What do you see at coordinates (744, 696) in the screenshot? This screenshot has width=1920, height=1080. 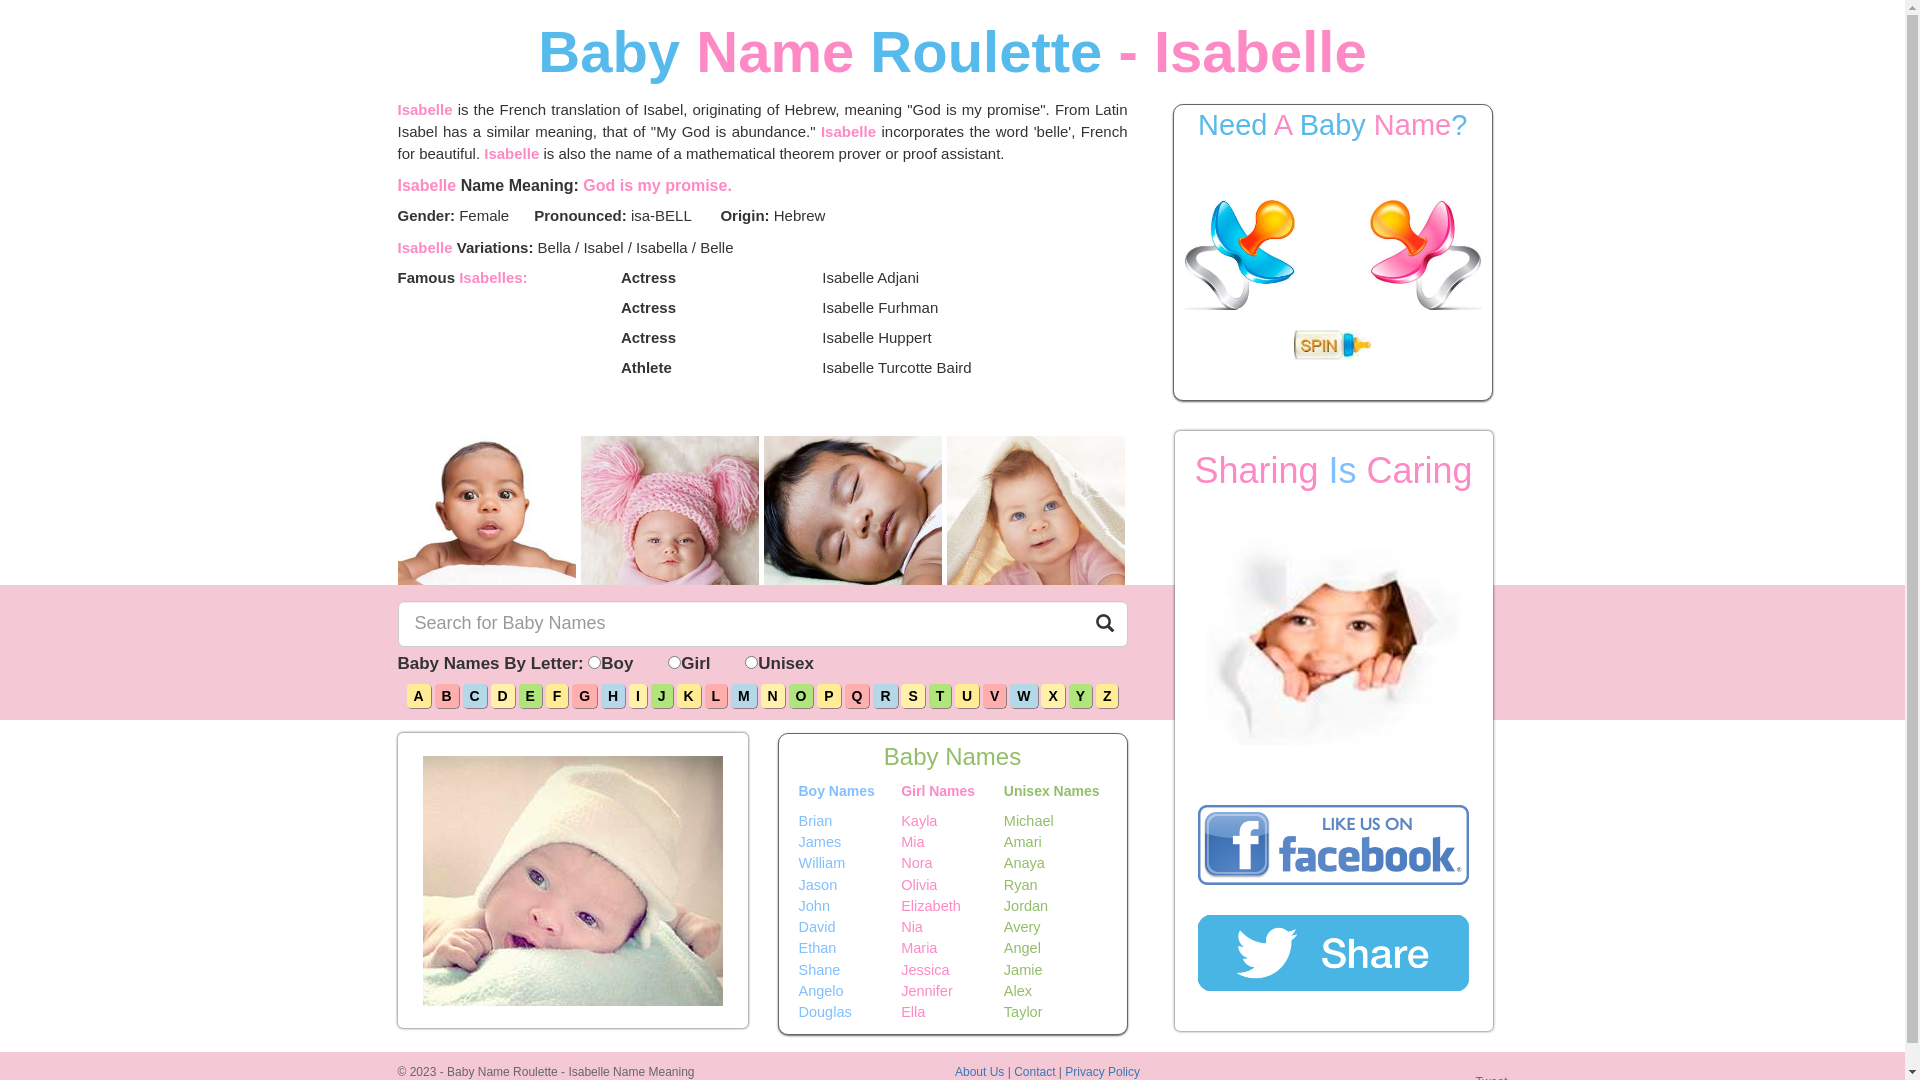 I see `M` at bounding box center [744, 696].